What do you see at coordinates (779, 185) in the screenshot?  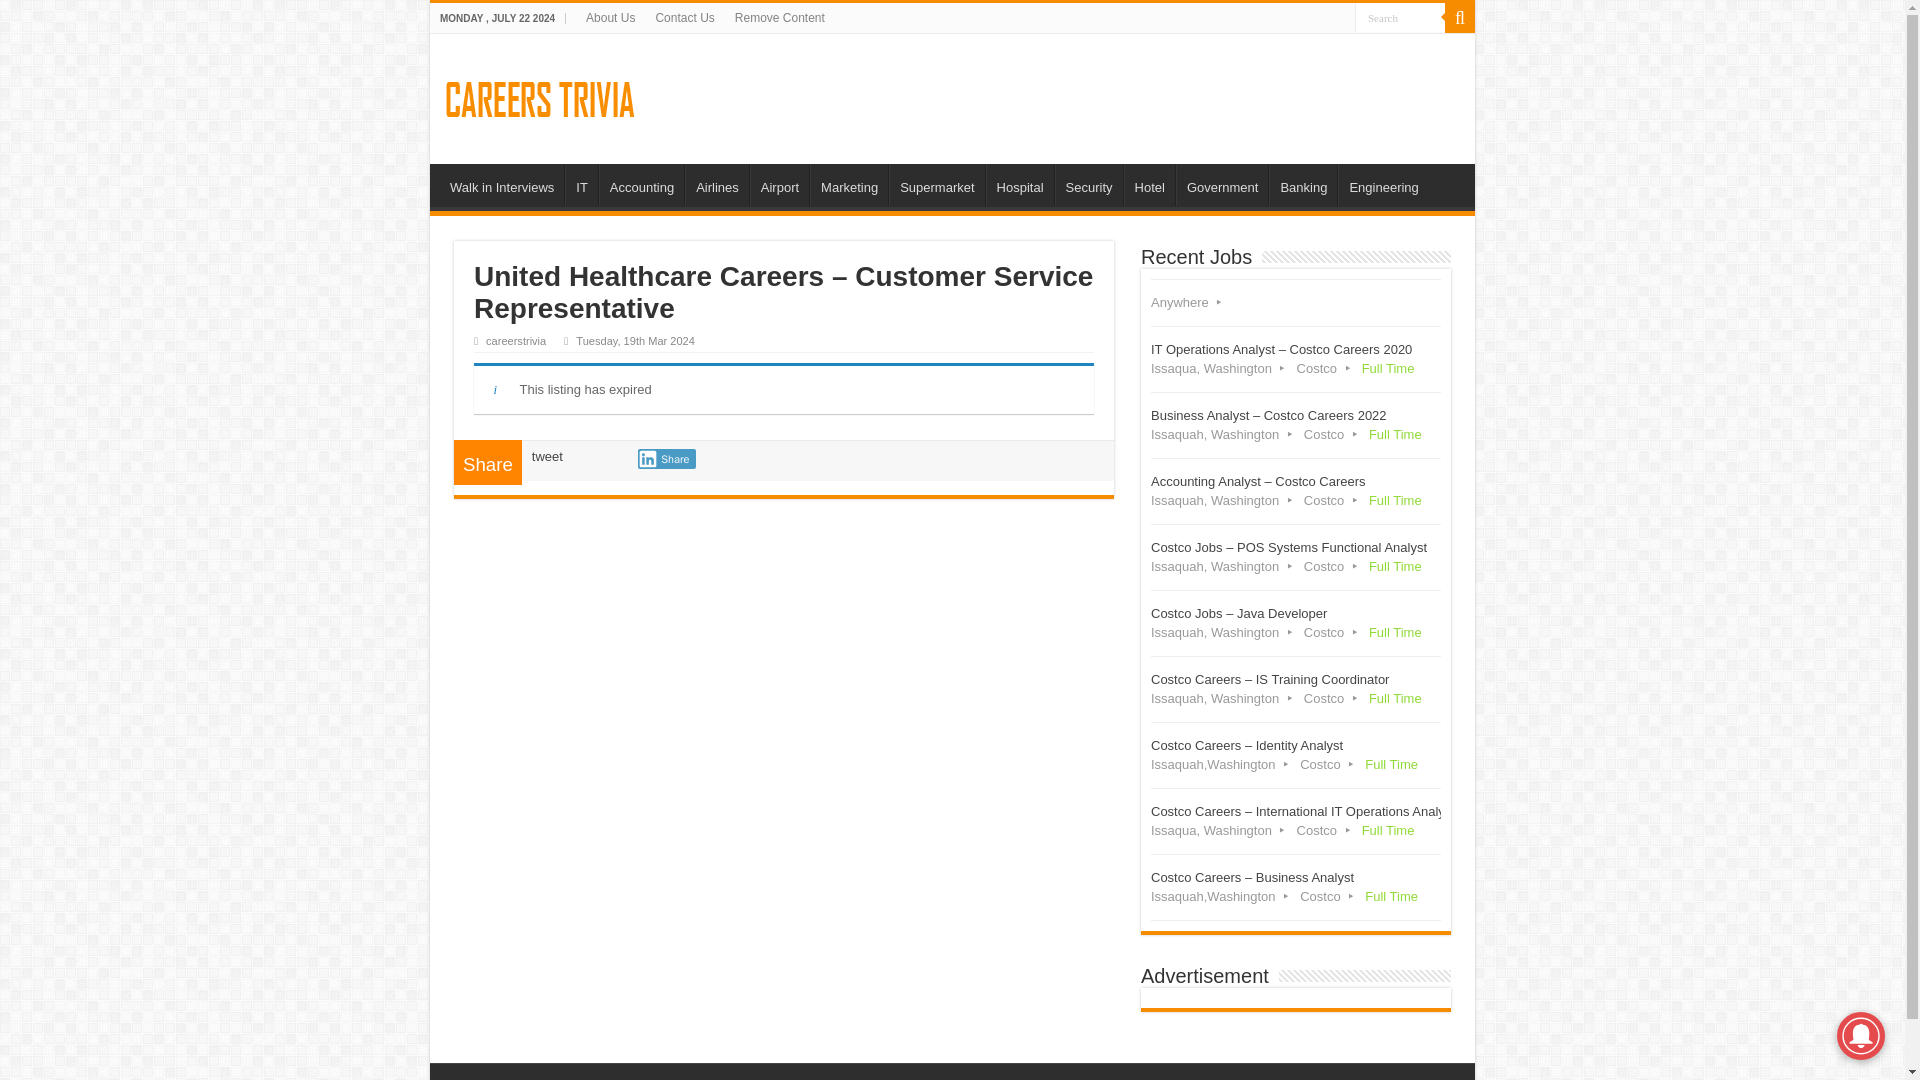 I see `Airport` at bounding box center [779, 185].